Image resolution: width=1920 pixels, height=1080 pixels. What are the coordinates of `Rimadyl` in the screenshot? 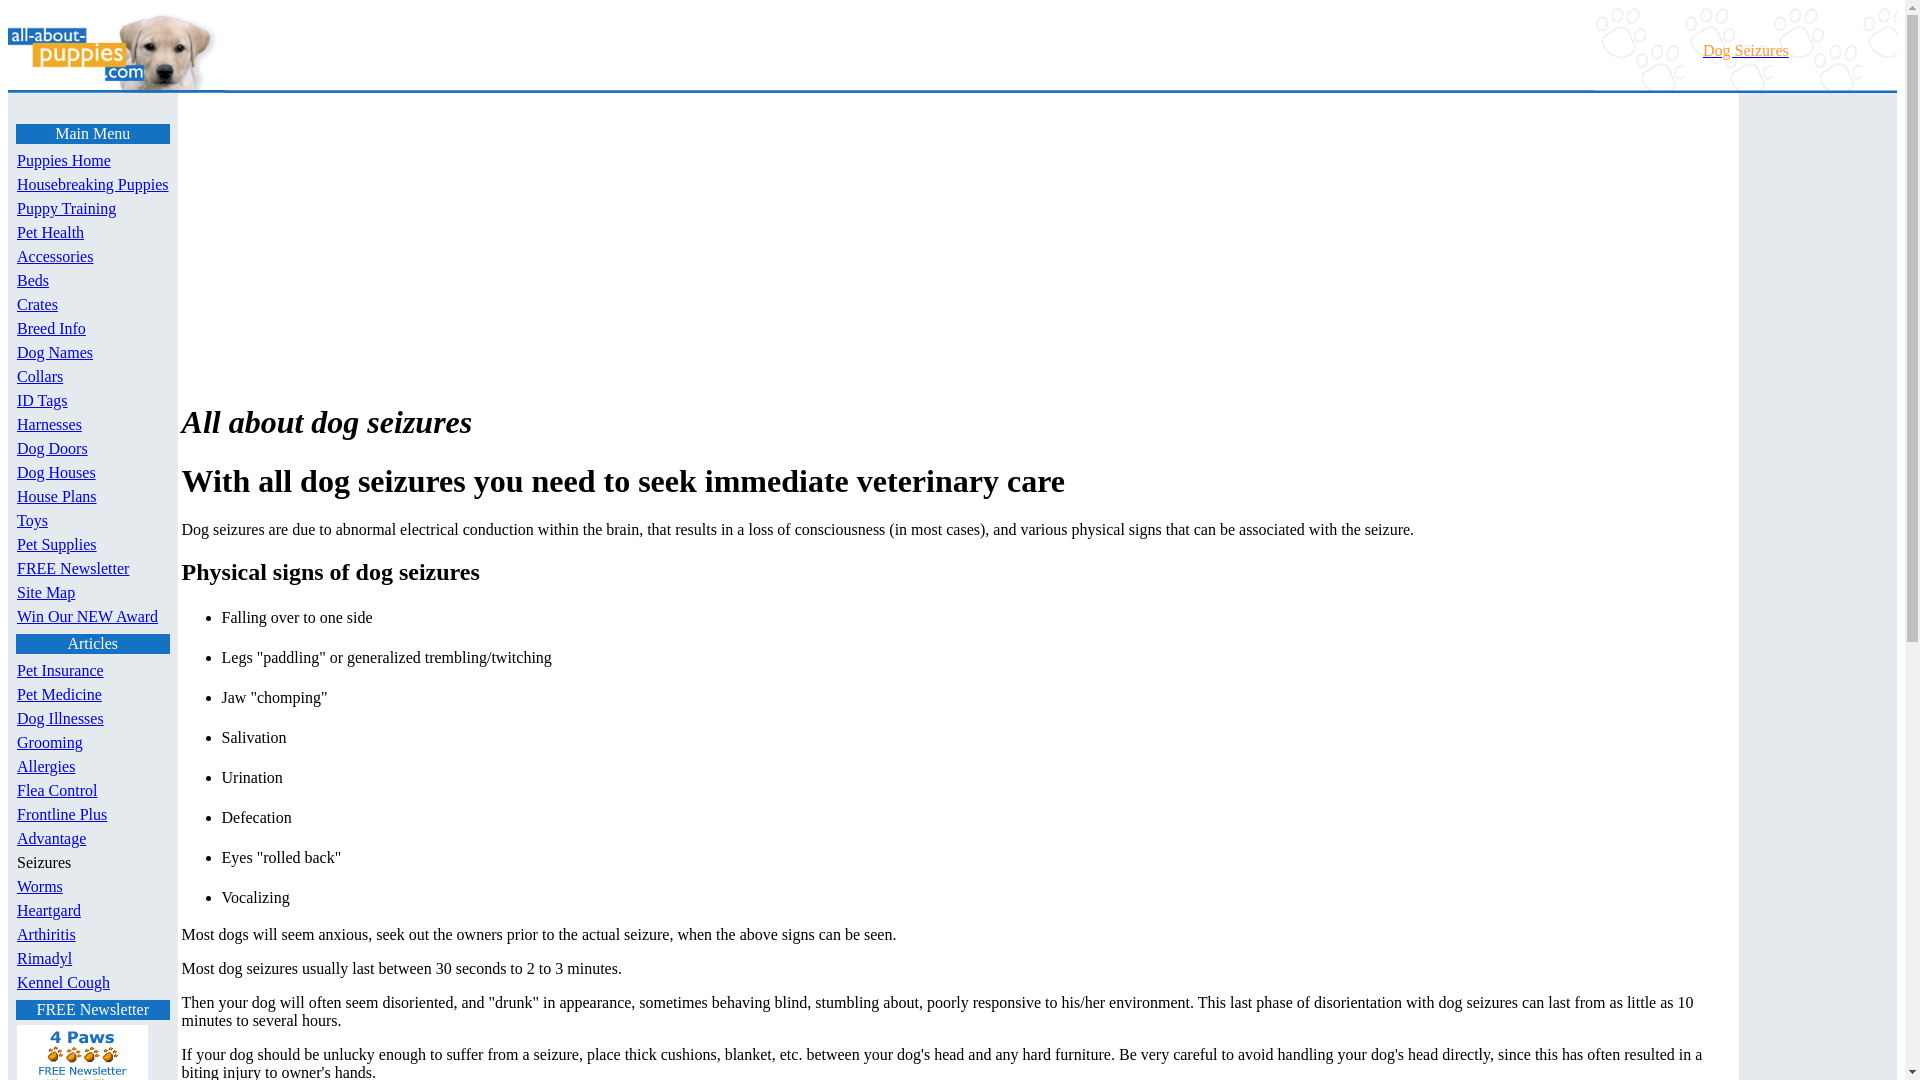 It's located at (44, 958).